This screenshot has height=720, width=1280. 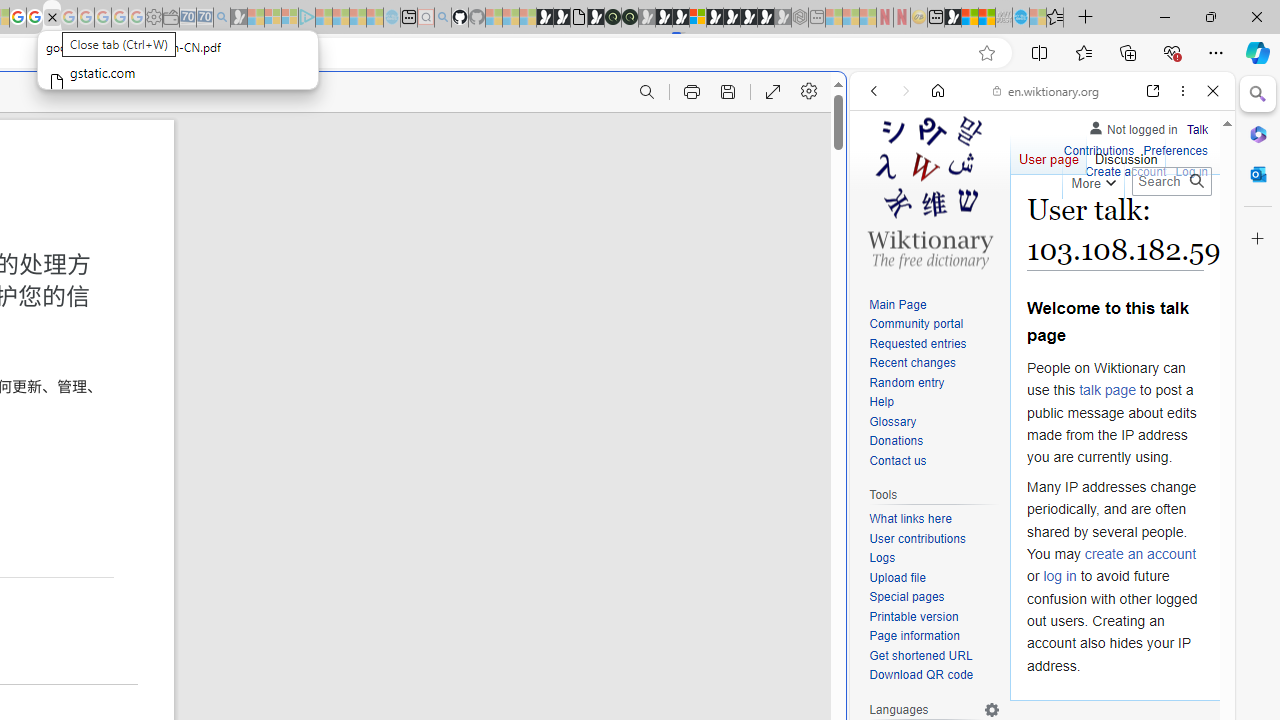 I want to click on Get shortened URL, so click(x=920, y=656).